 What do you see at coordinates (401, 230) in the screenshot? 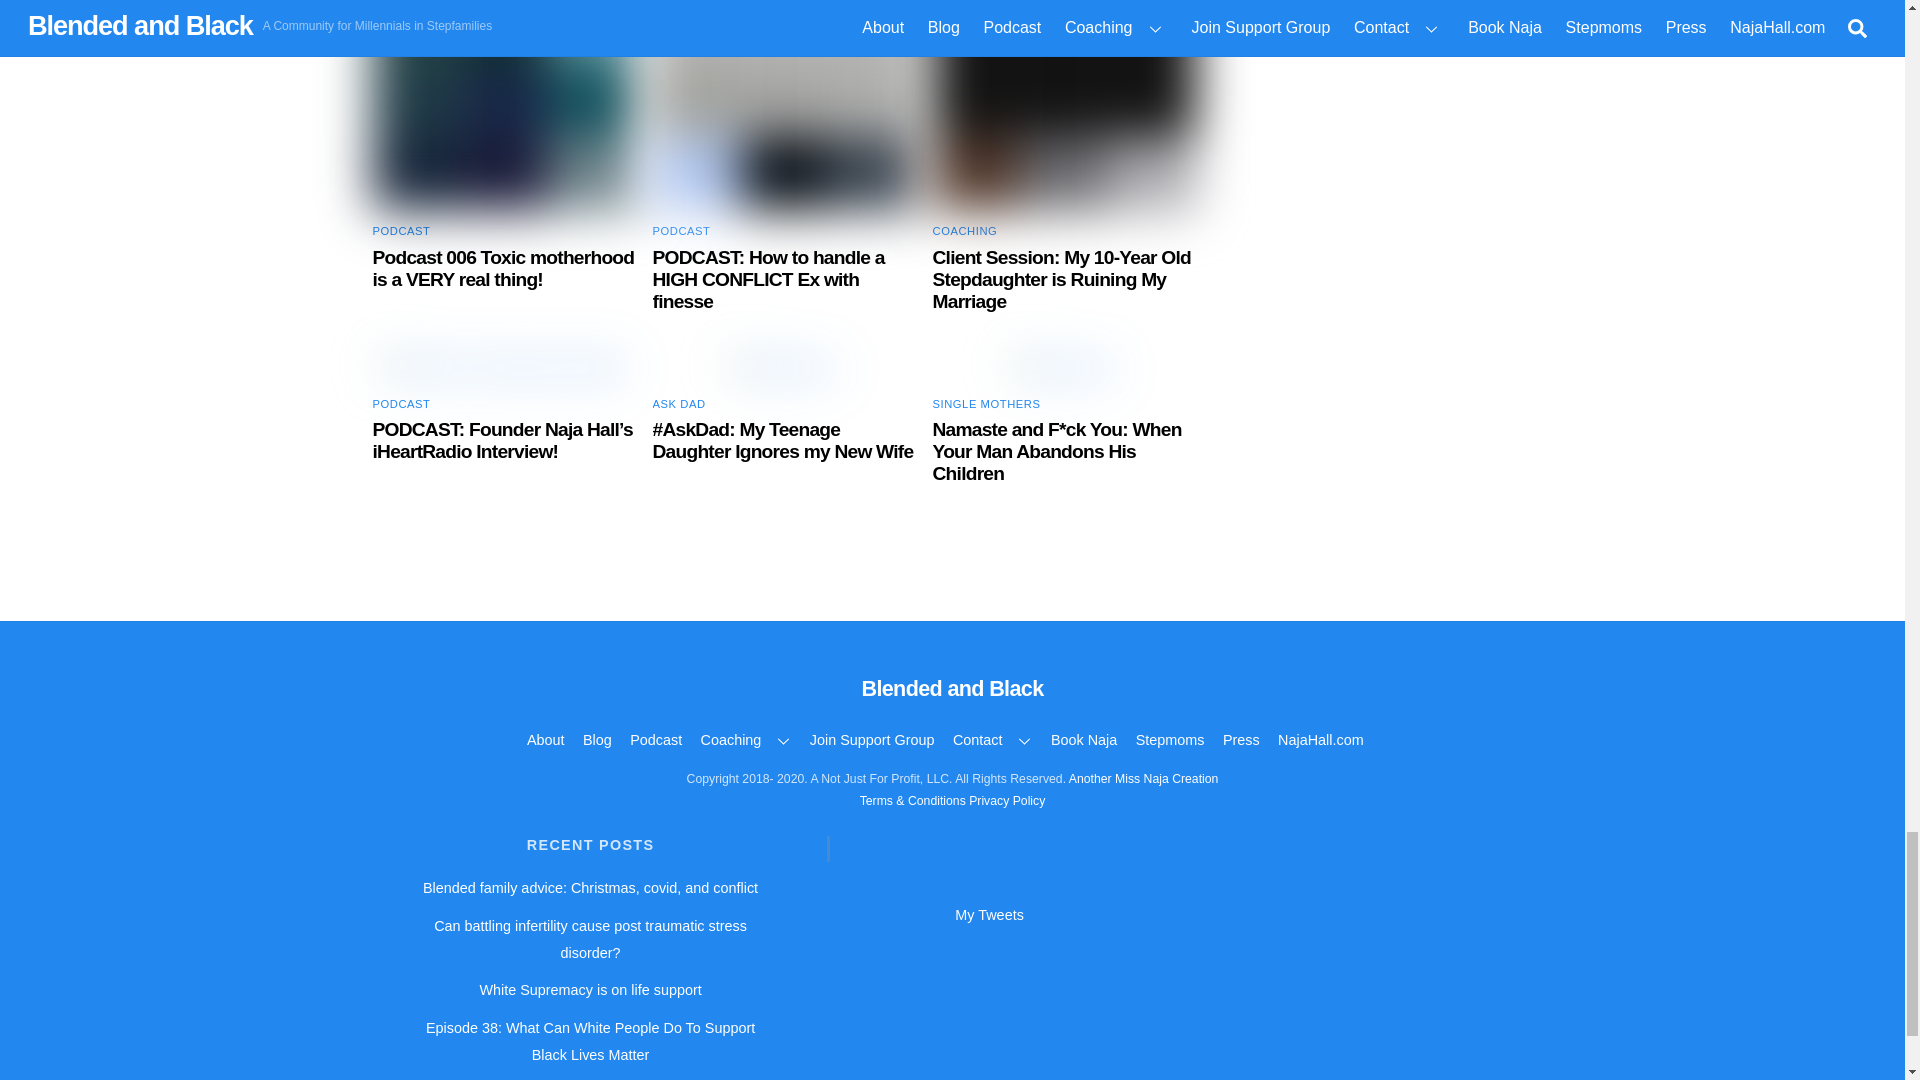
I see `PODCAST` at bounding box center [401, 230].